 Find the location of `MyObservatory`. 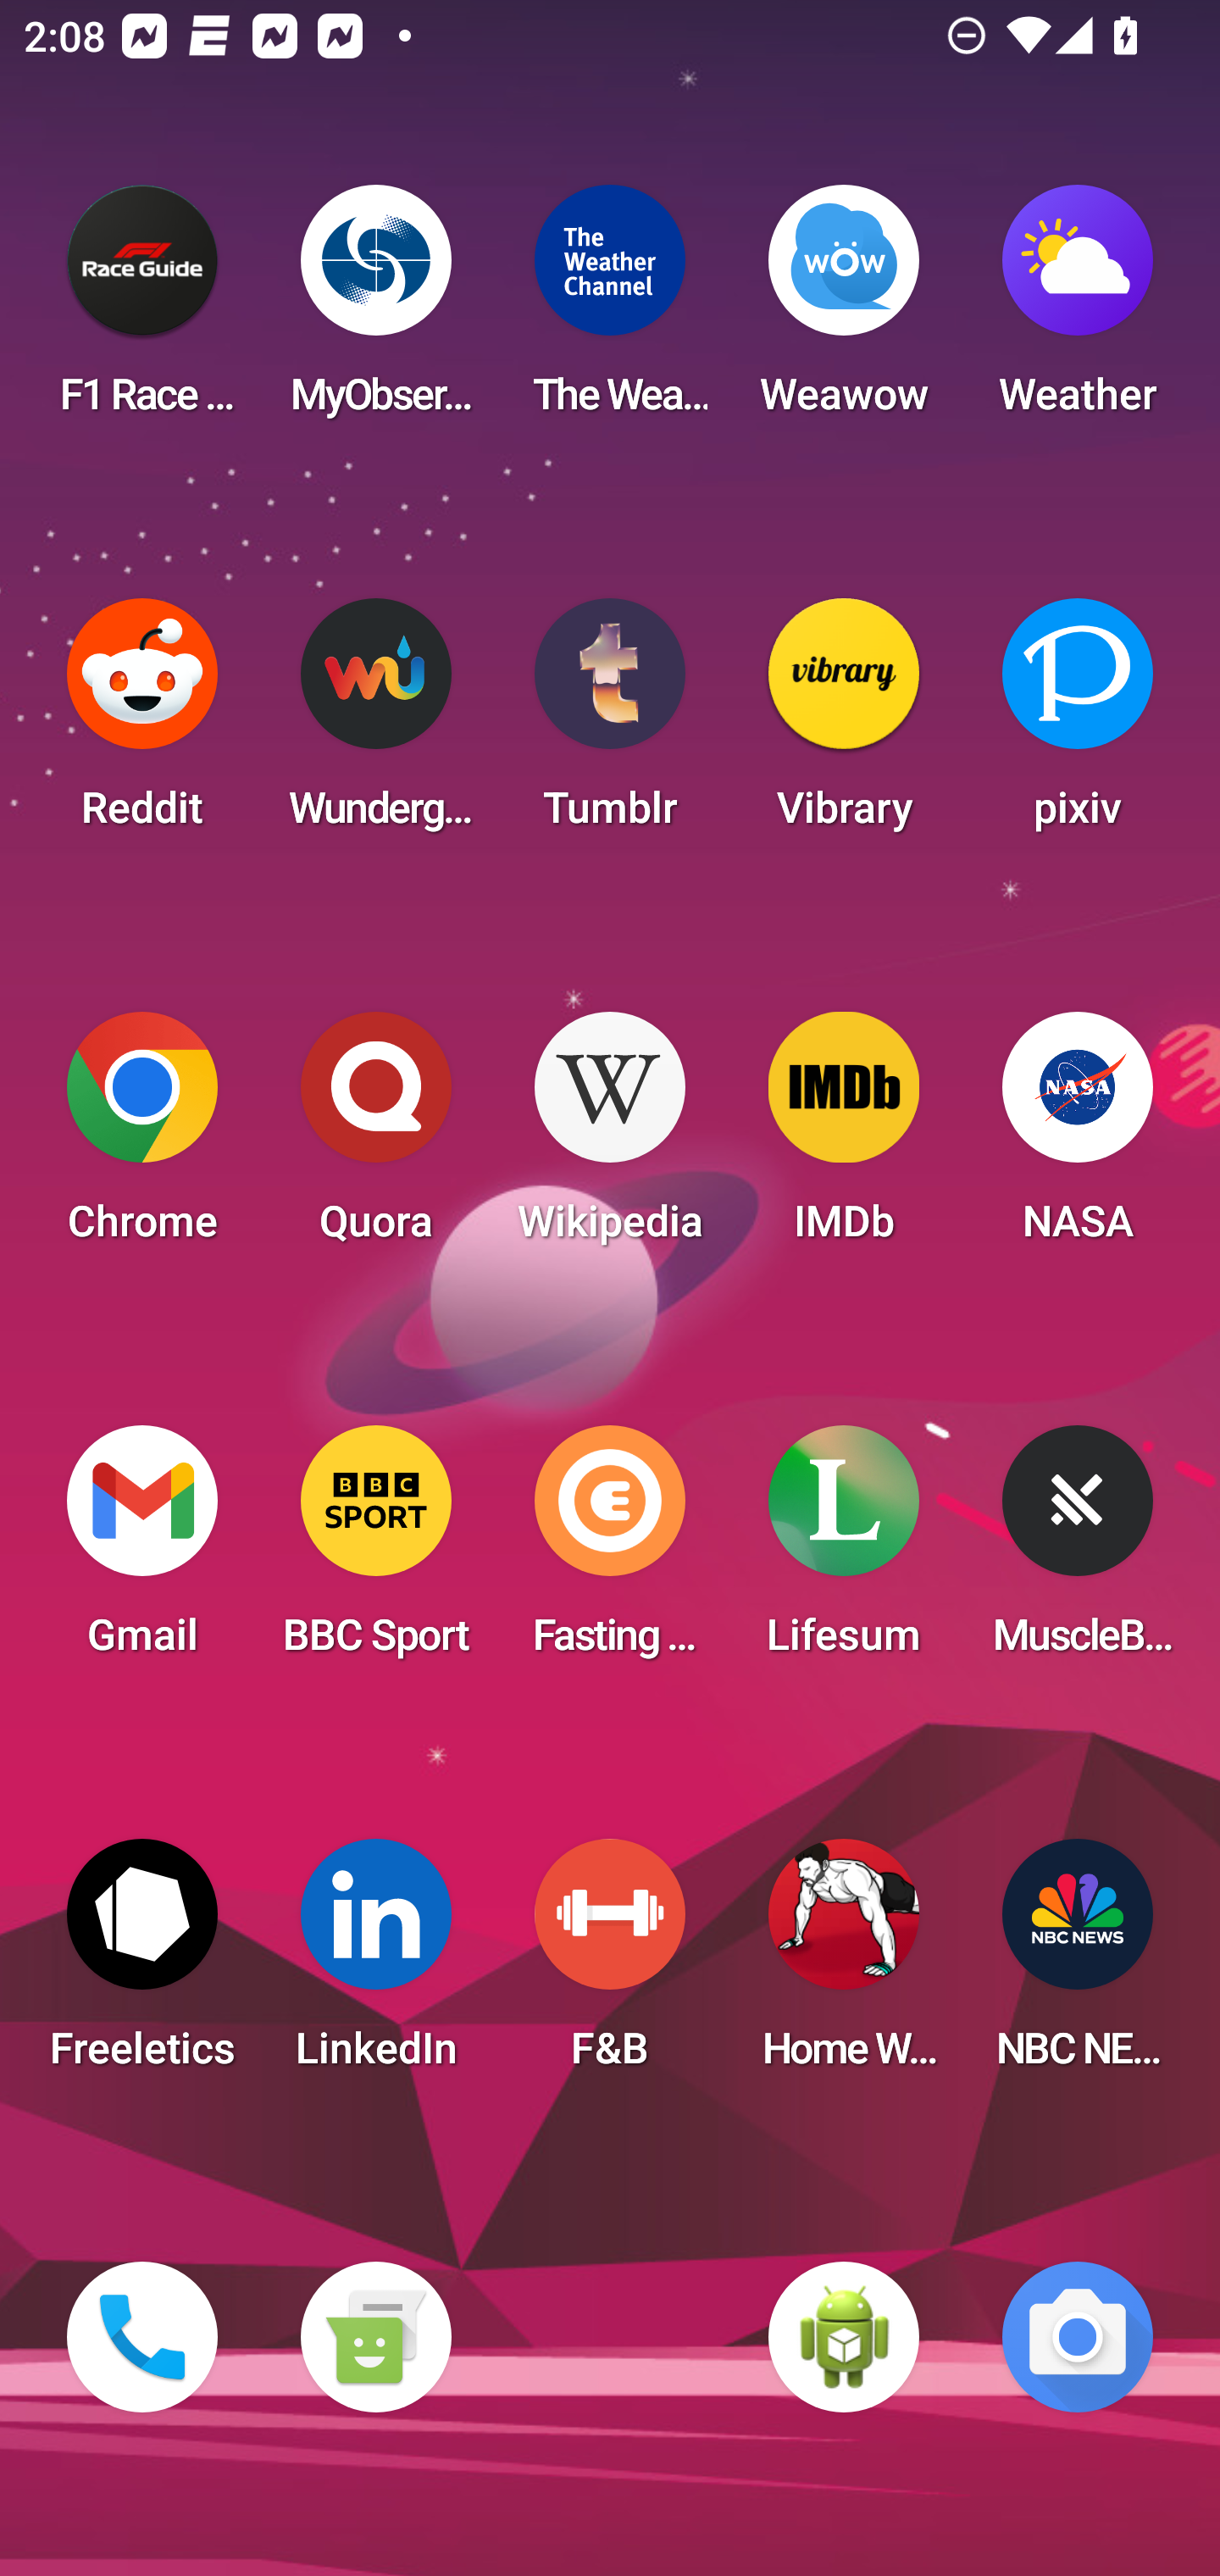

MyObservatory is located at coordinates (375, 310).